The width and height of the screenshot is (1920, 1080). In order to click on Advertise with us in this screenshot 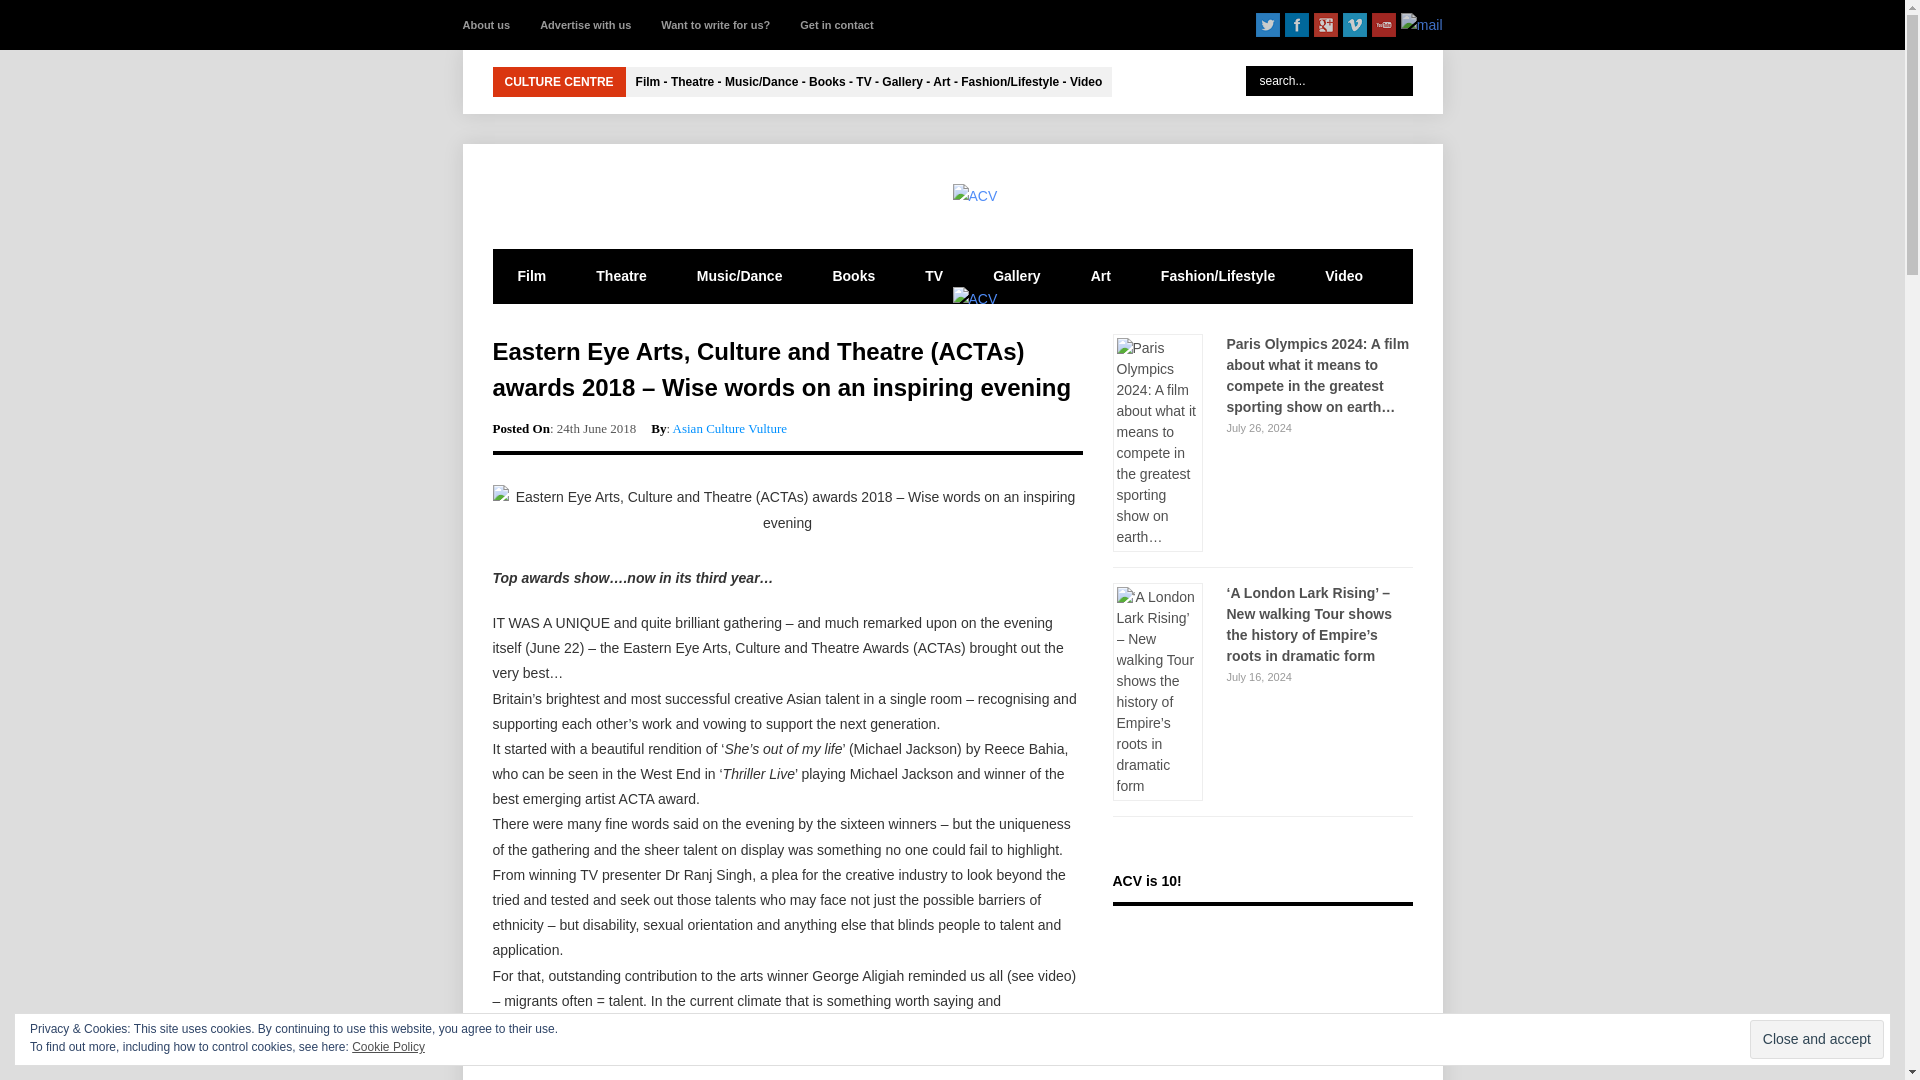, I will do `click(585, 24)`.